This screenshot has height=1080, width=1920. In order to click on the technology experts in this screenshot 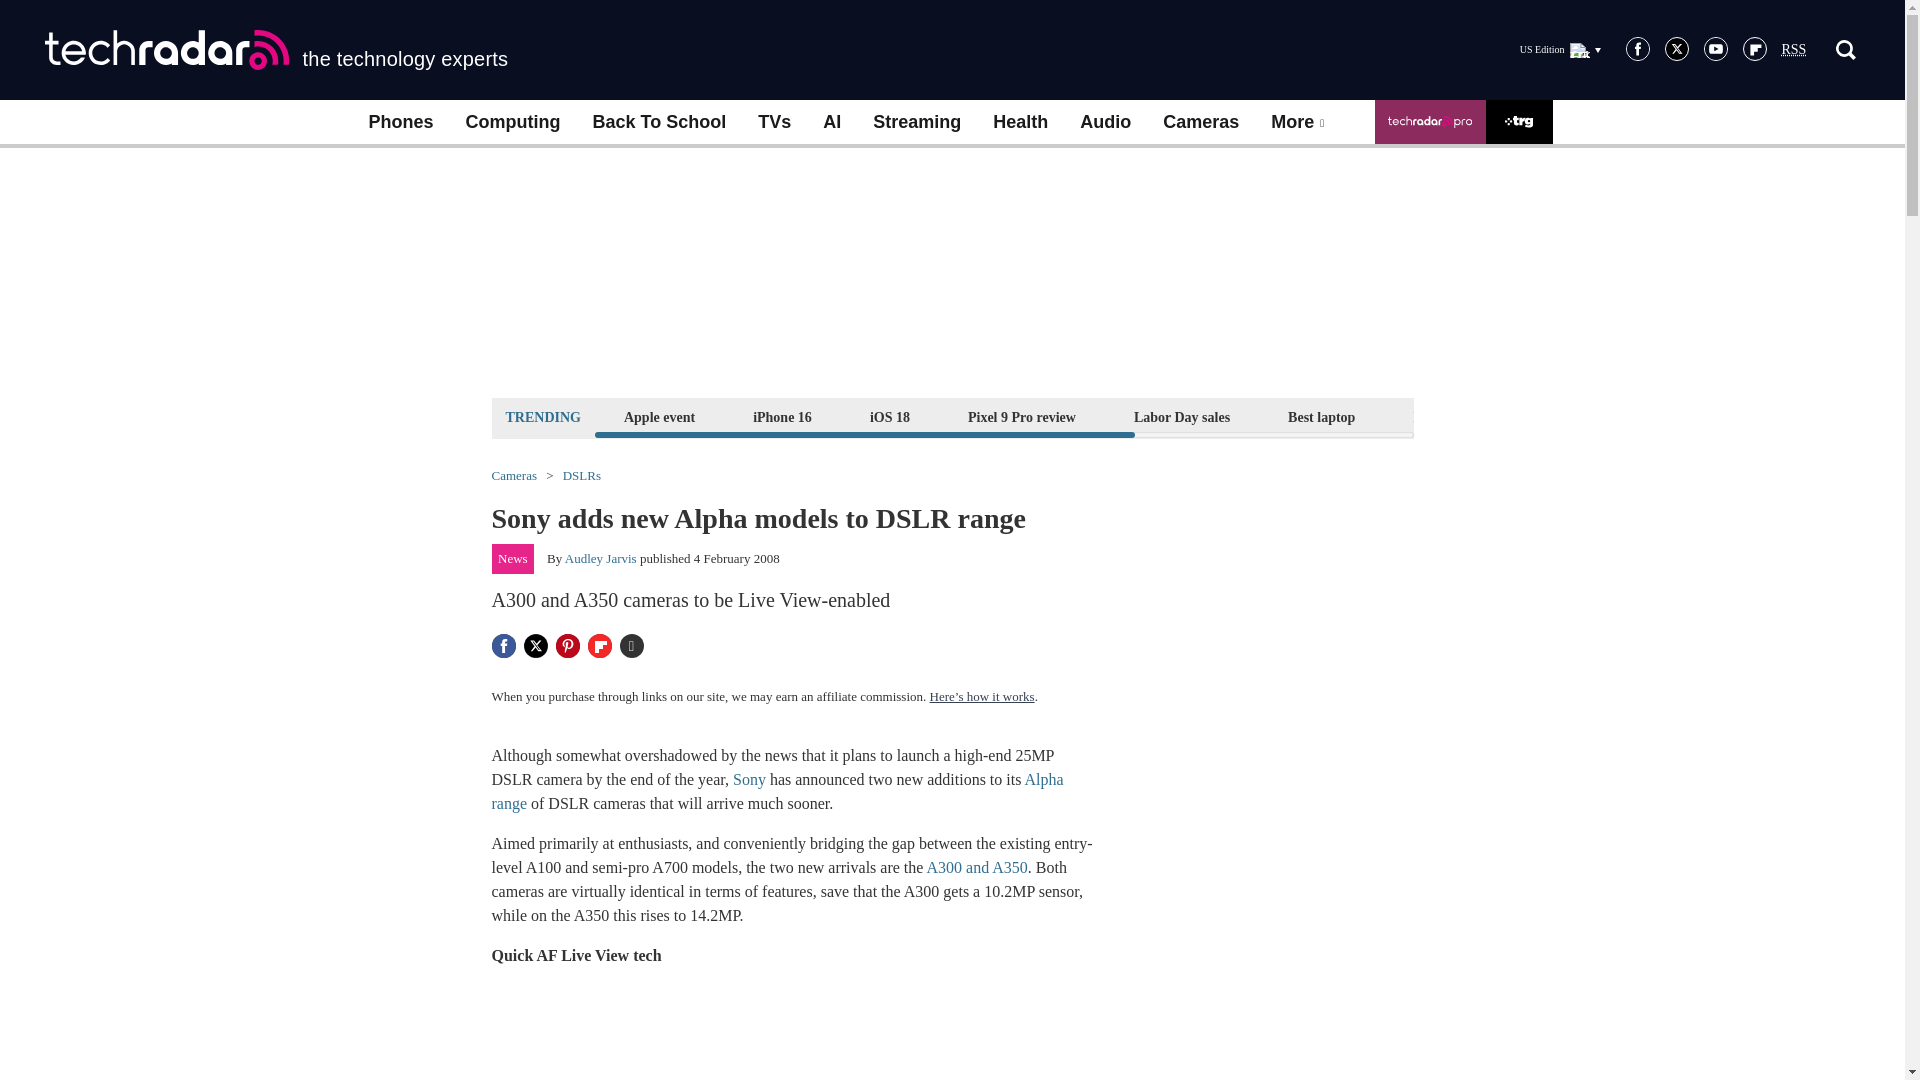, I will do `click(276, 50)`.